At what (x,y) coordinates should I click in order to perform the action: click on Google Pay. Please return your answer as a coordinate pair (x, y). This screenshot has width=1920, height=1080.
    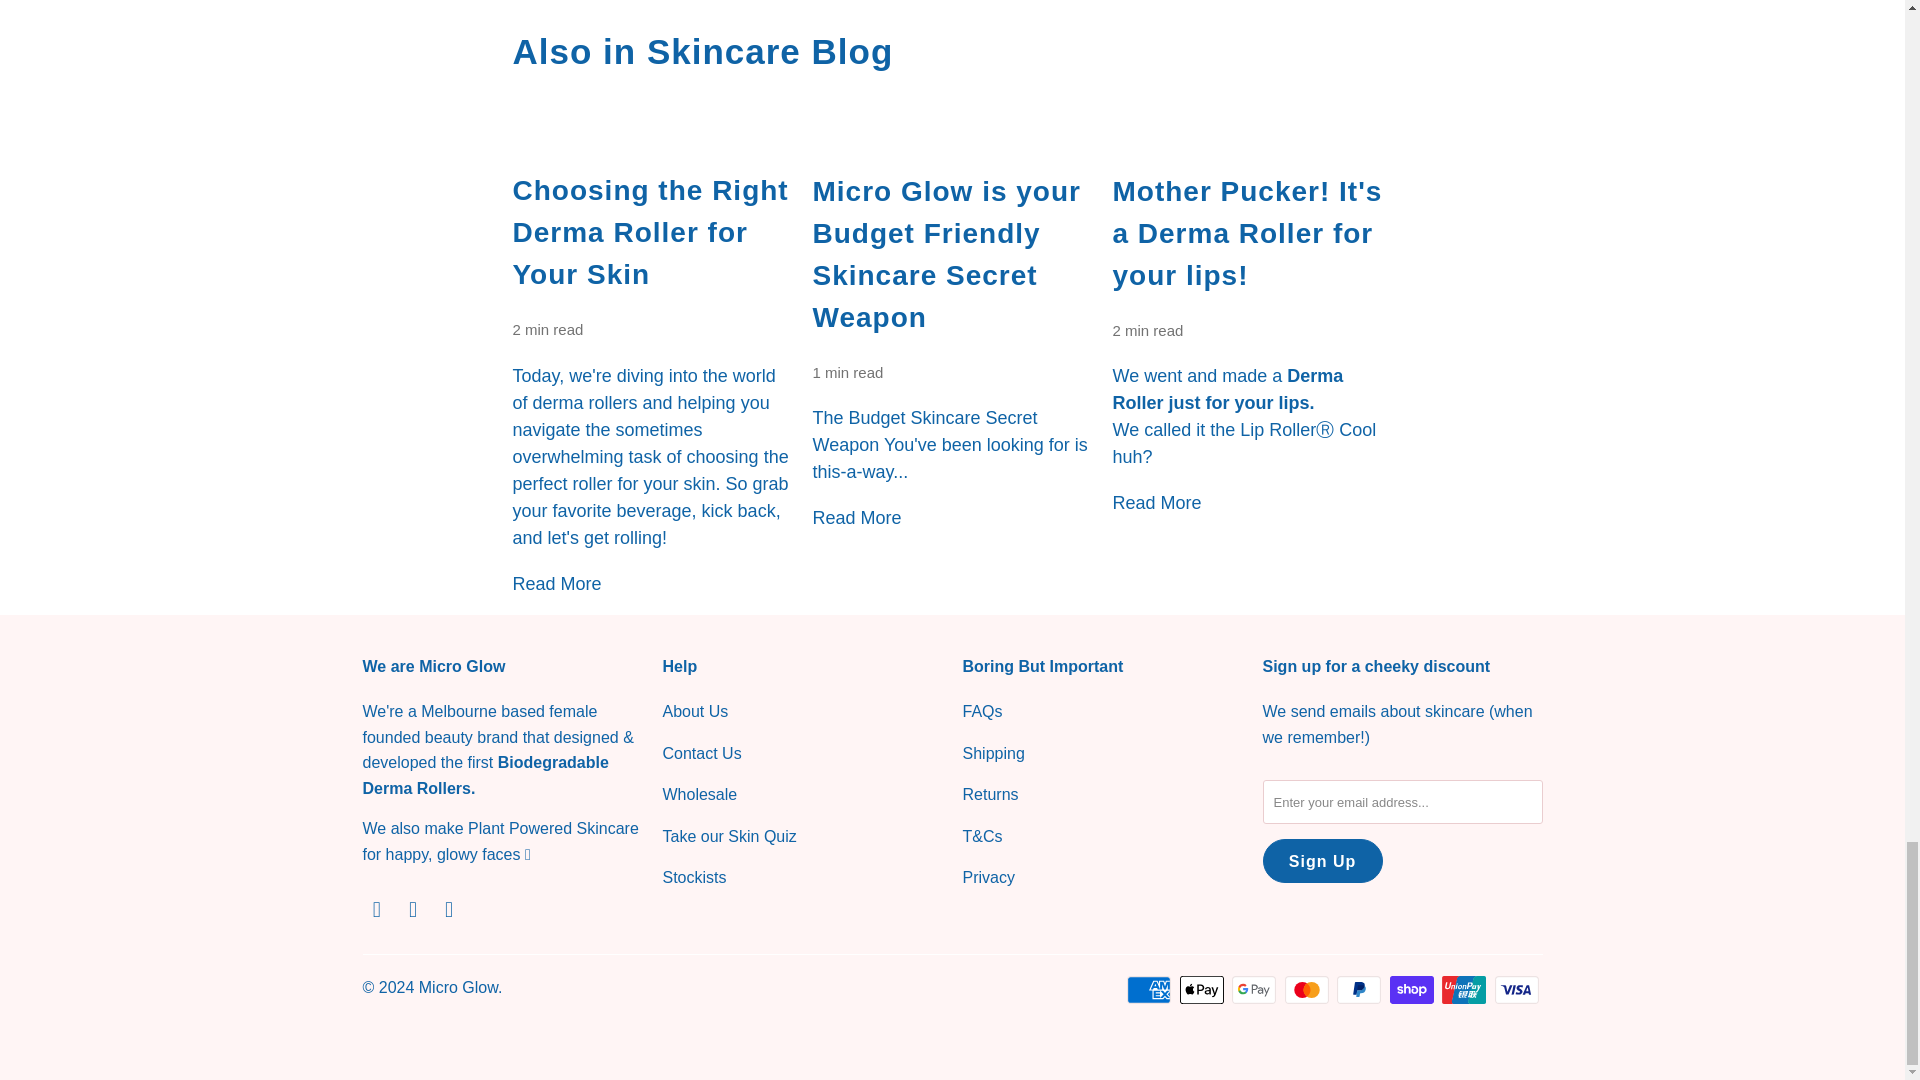
    Looking at the image, I should click on (1256, 990).